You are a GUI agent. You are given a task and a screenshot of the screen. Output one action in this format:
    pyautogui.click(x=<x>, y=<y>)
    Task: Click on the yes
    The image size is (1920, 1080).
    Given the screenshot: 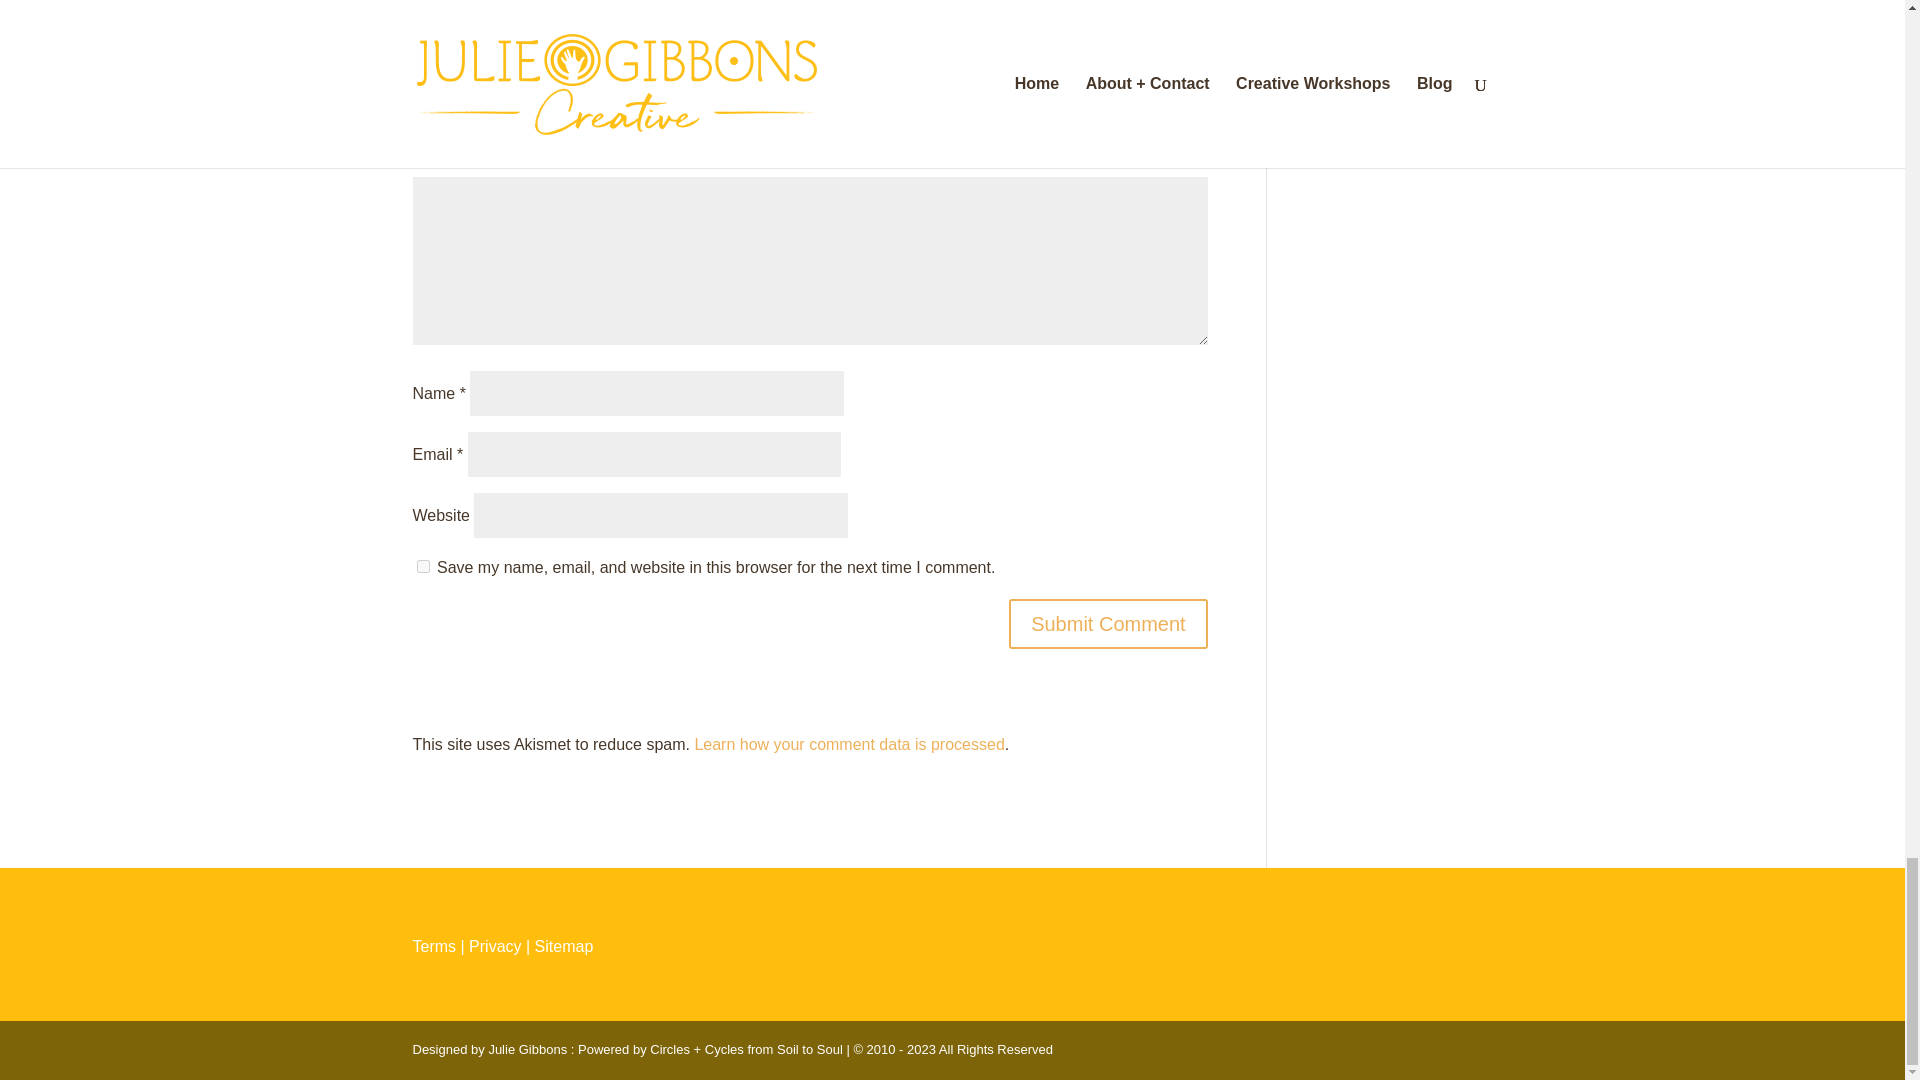 What is the action you would take?
    pyautogui.click(x=422, y=566)
    